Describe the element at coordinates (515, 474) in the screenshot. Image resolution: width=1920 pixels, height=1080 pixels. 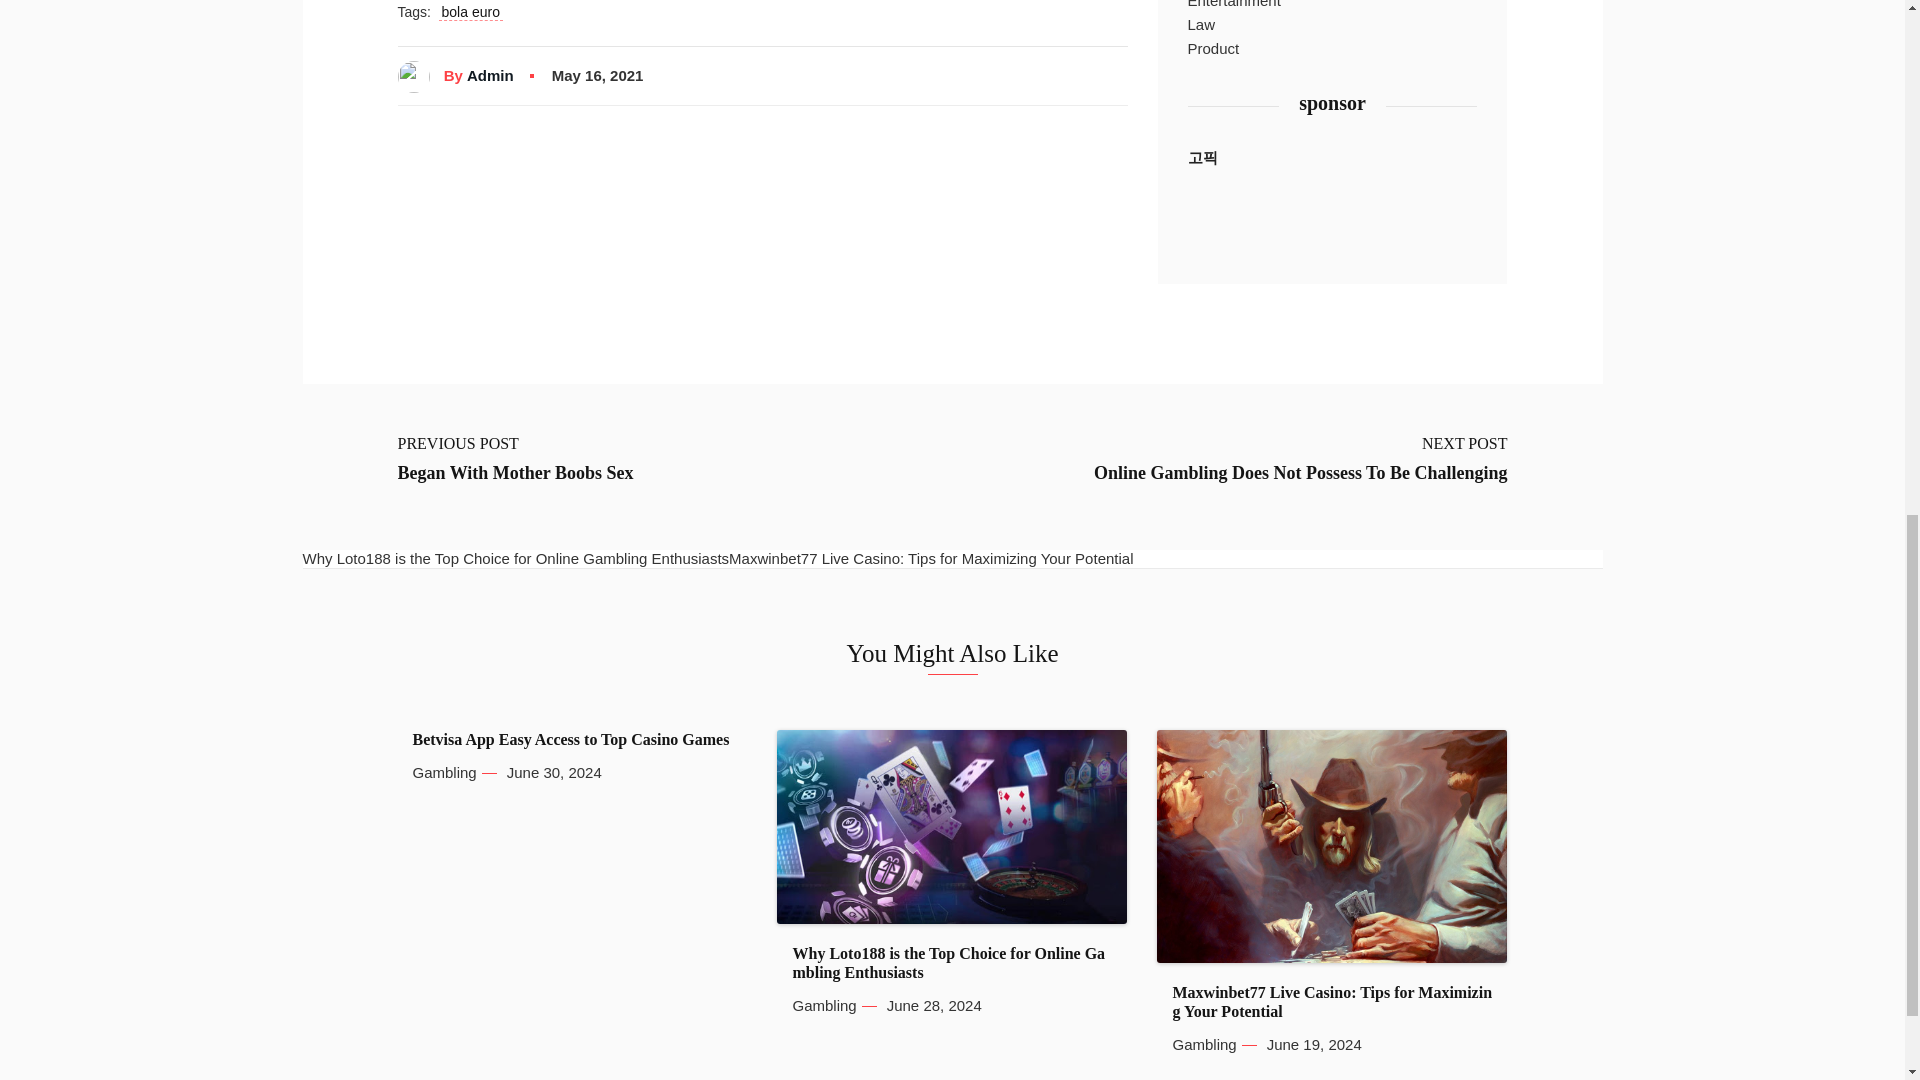
I see `Began With Mother Boobs Sex` at that location.